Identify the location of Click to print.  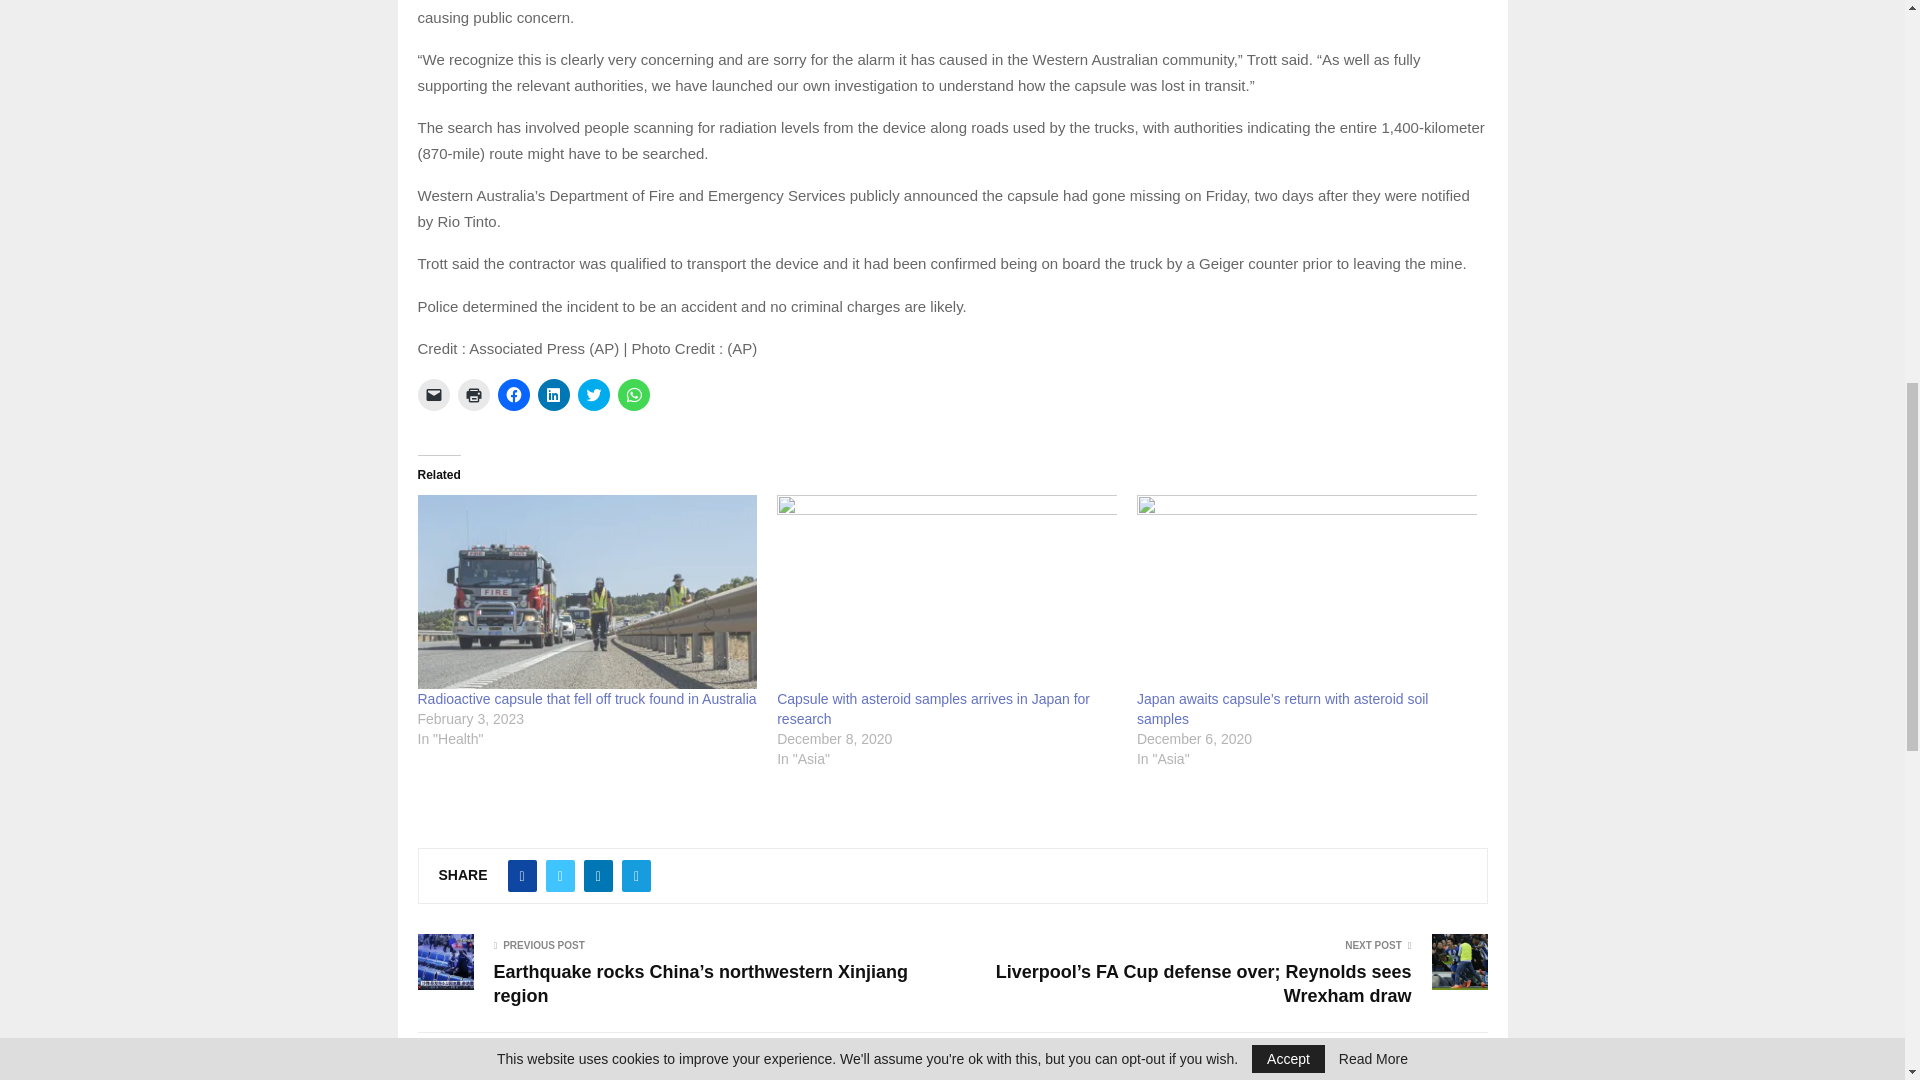
(474, 394).